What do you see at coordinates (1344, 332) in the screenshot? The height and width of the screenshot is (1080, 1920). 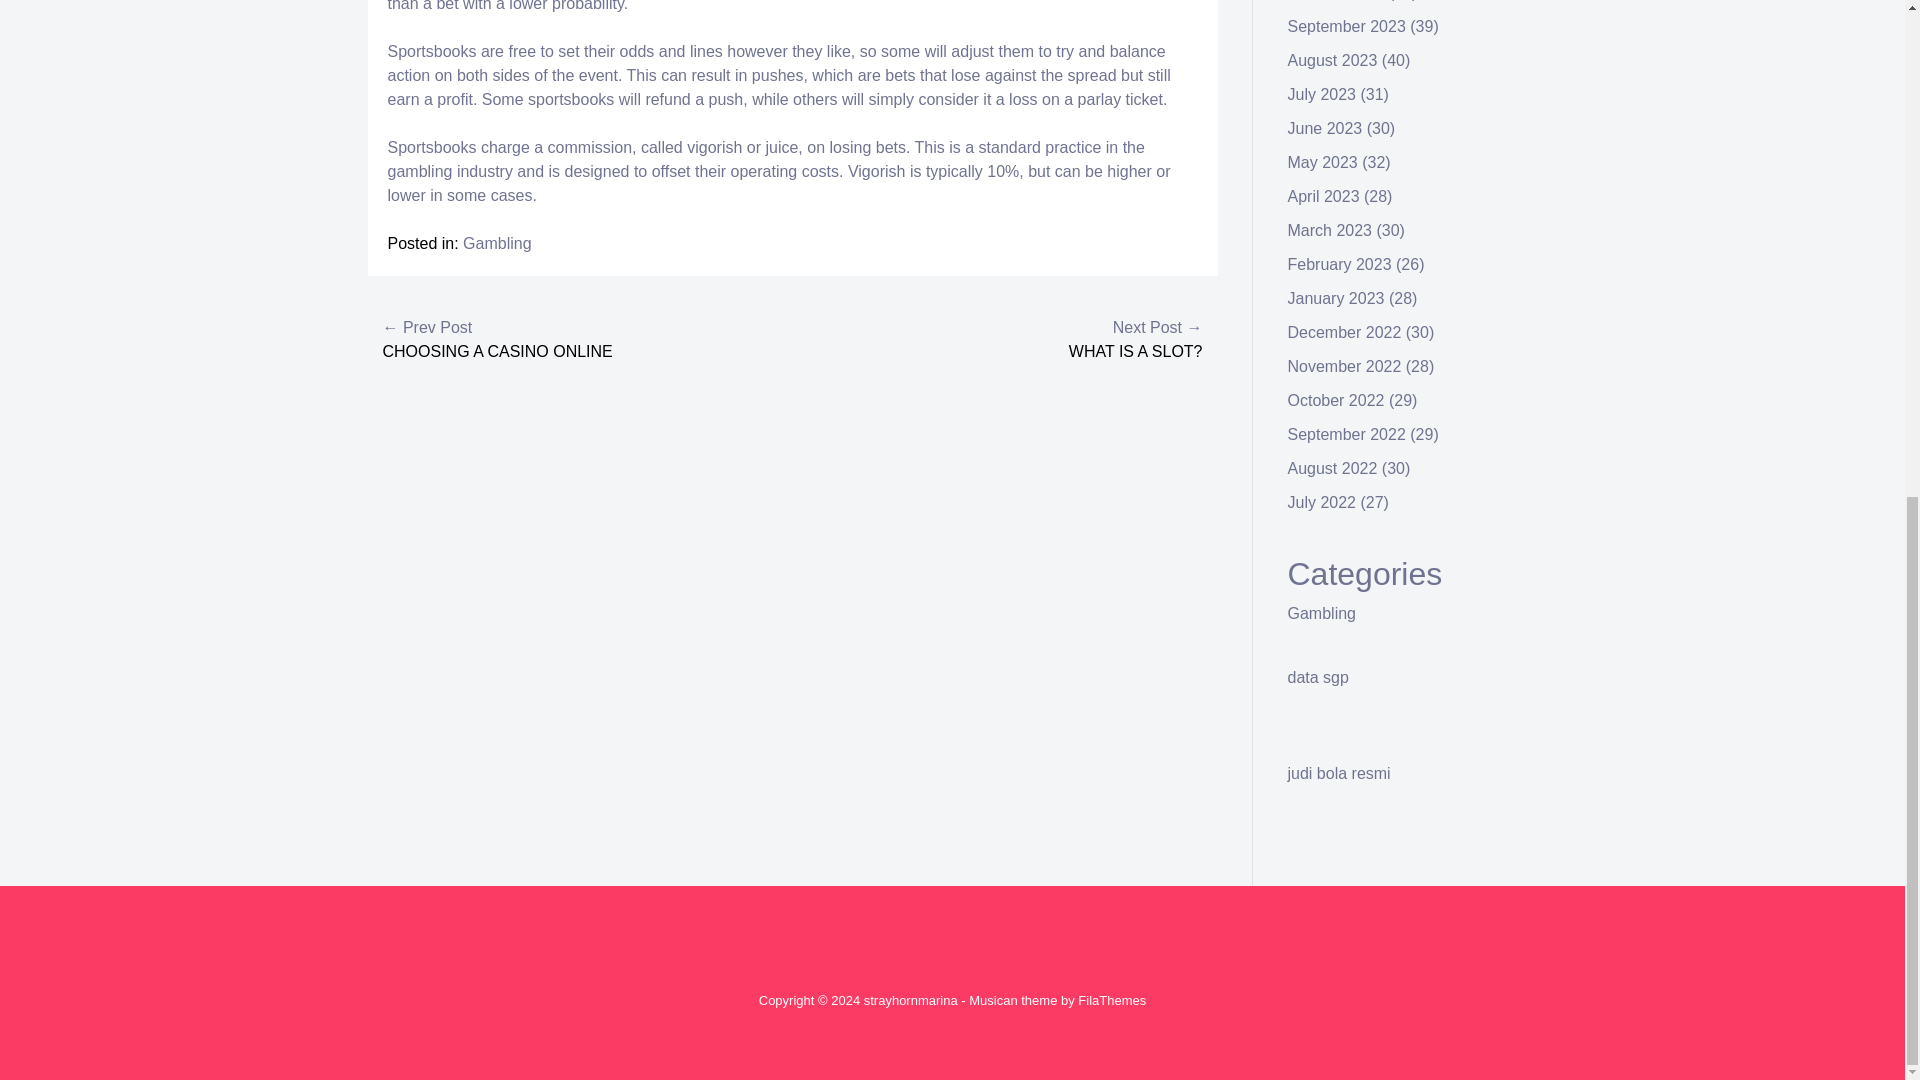 I see `December 2022` at bounding box center [1344, 332].